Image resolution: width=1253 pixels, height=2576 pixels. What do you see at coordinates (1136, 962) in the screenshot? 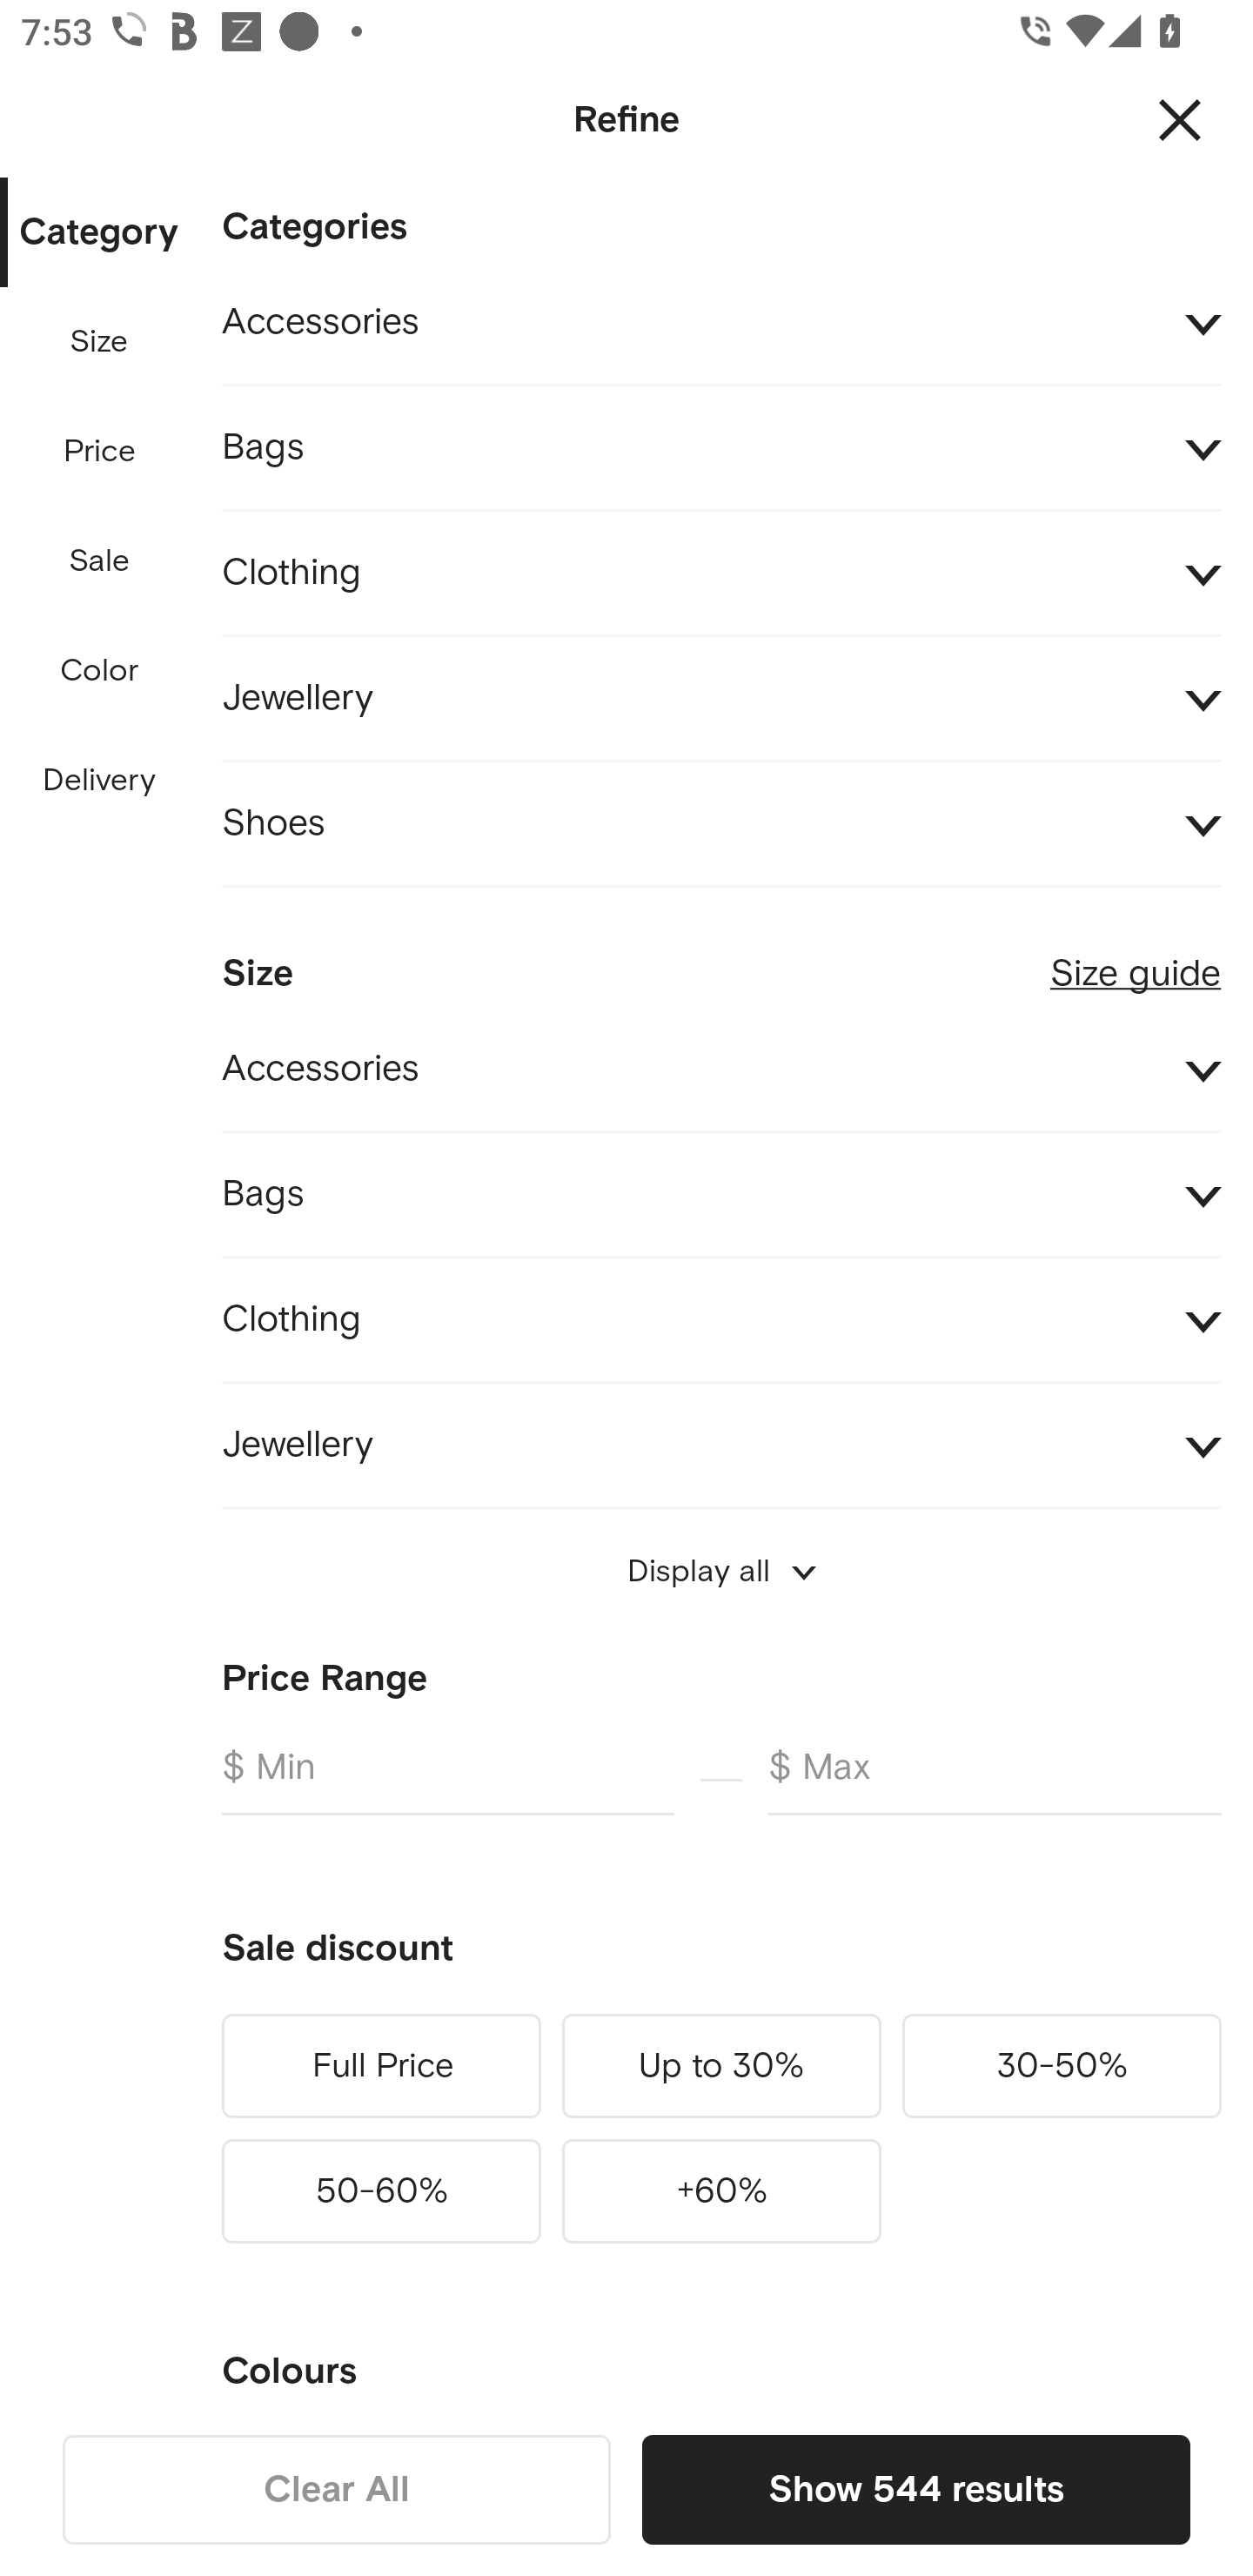
I see `Size guide` at bounding box center [1136, 962].